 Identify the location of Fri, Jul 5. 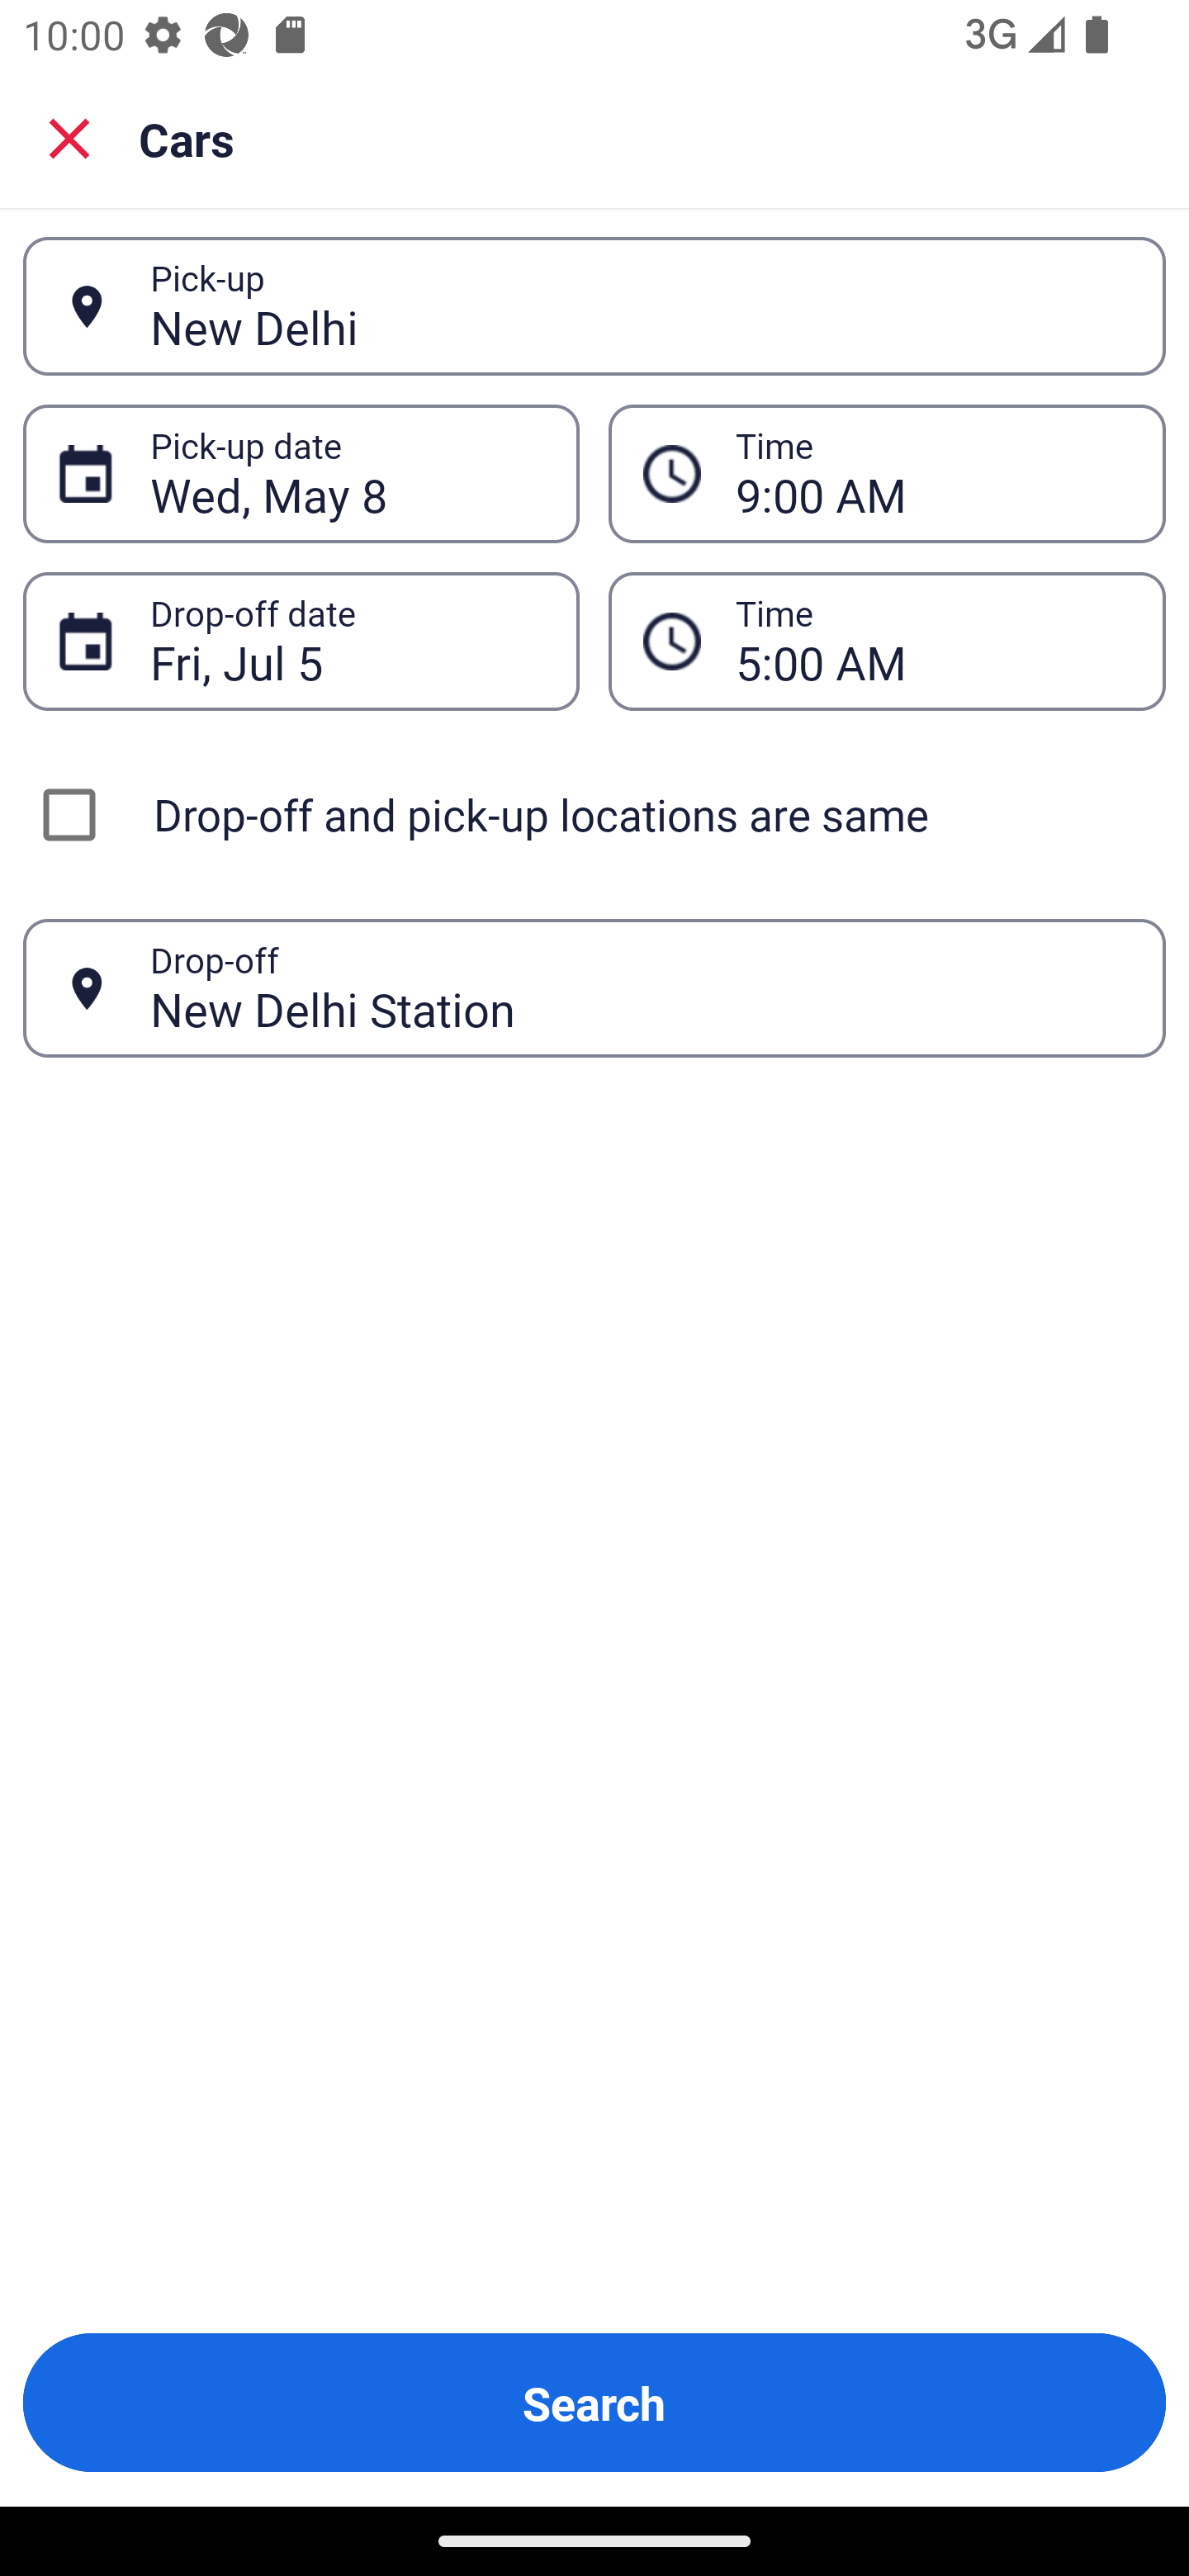
(347, 641).